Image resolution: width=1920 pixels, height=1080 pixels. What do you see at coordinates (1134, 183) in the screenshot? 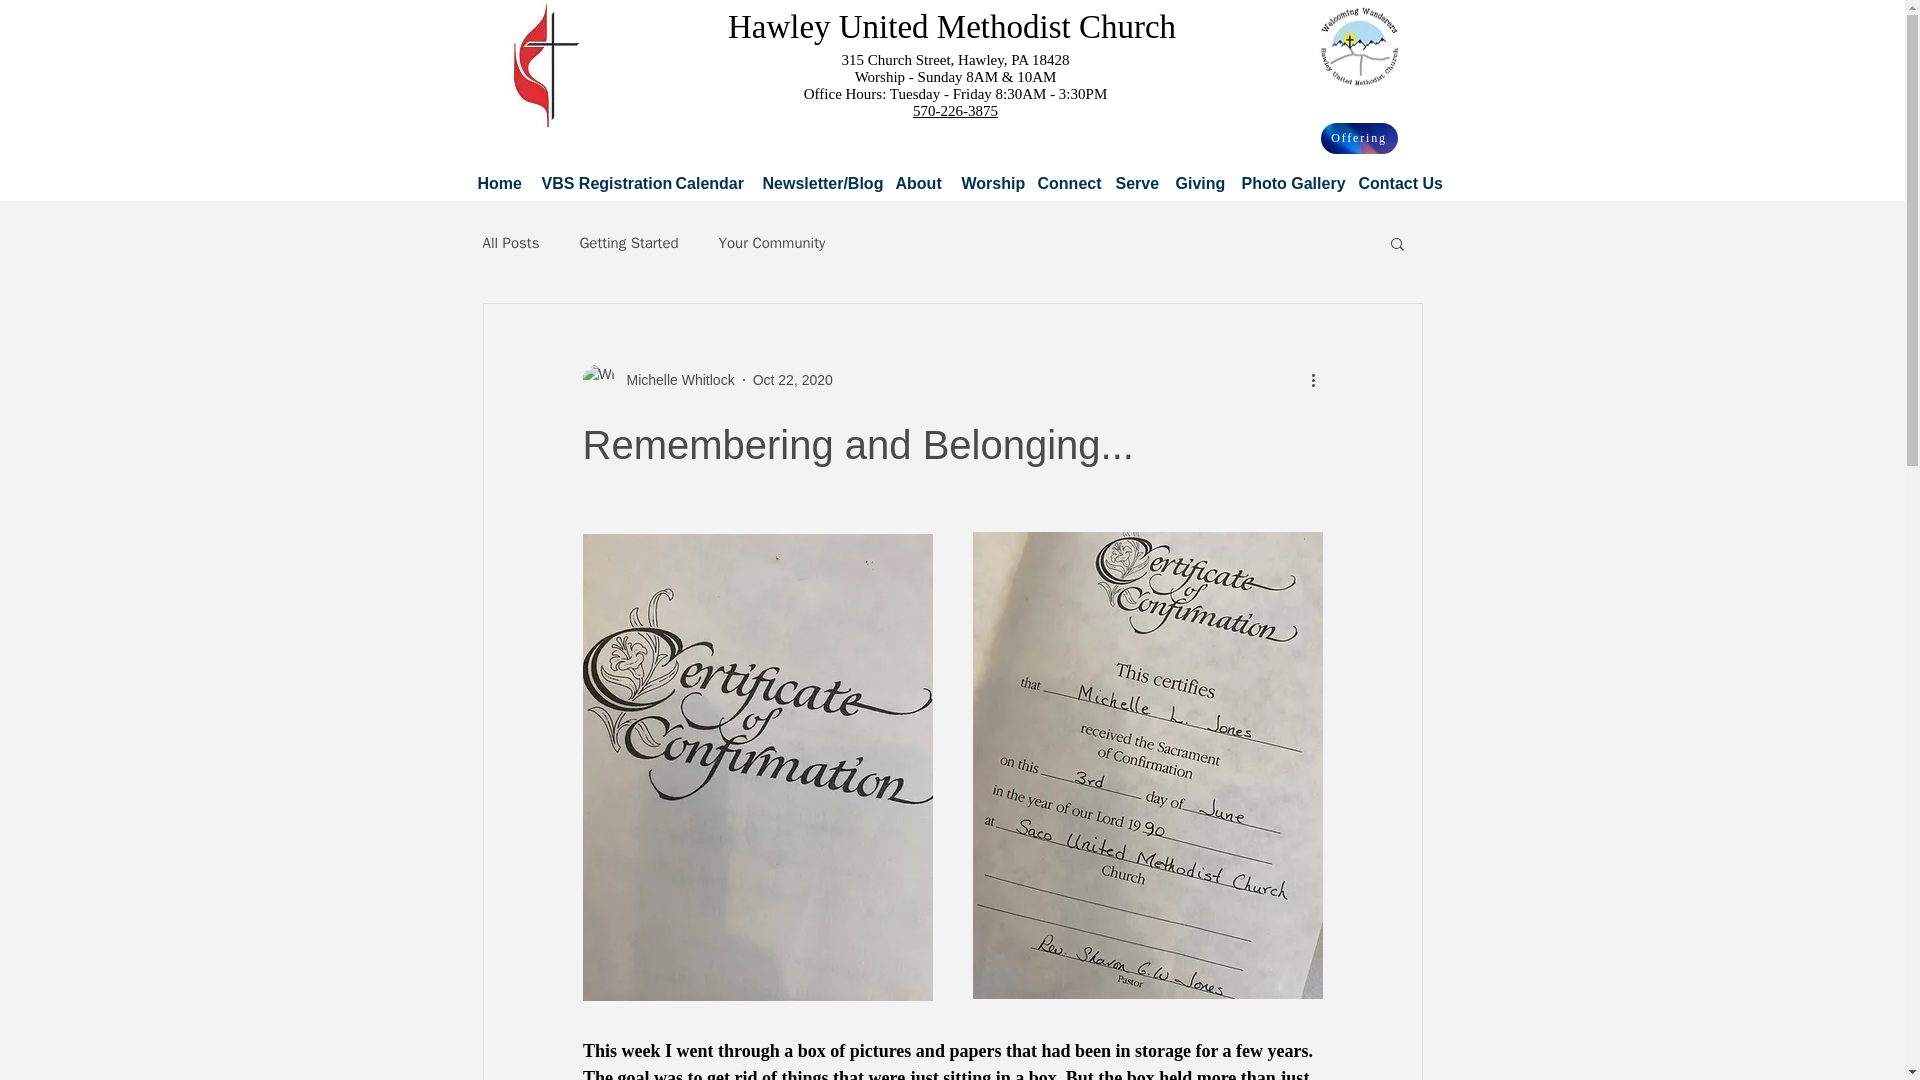
I see `Serve` at bounding box center [1134, 183].